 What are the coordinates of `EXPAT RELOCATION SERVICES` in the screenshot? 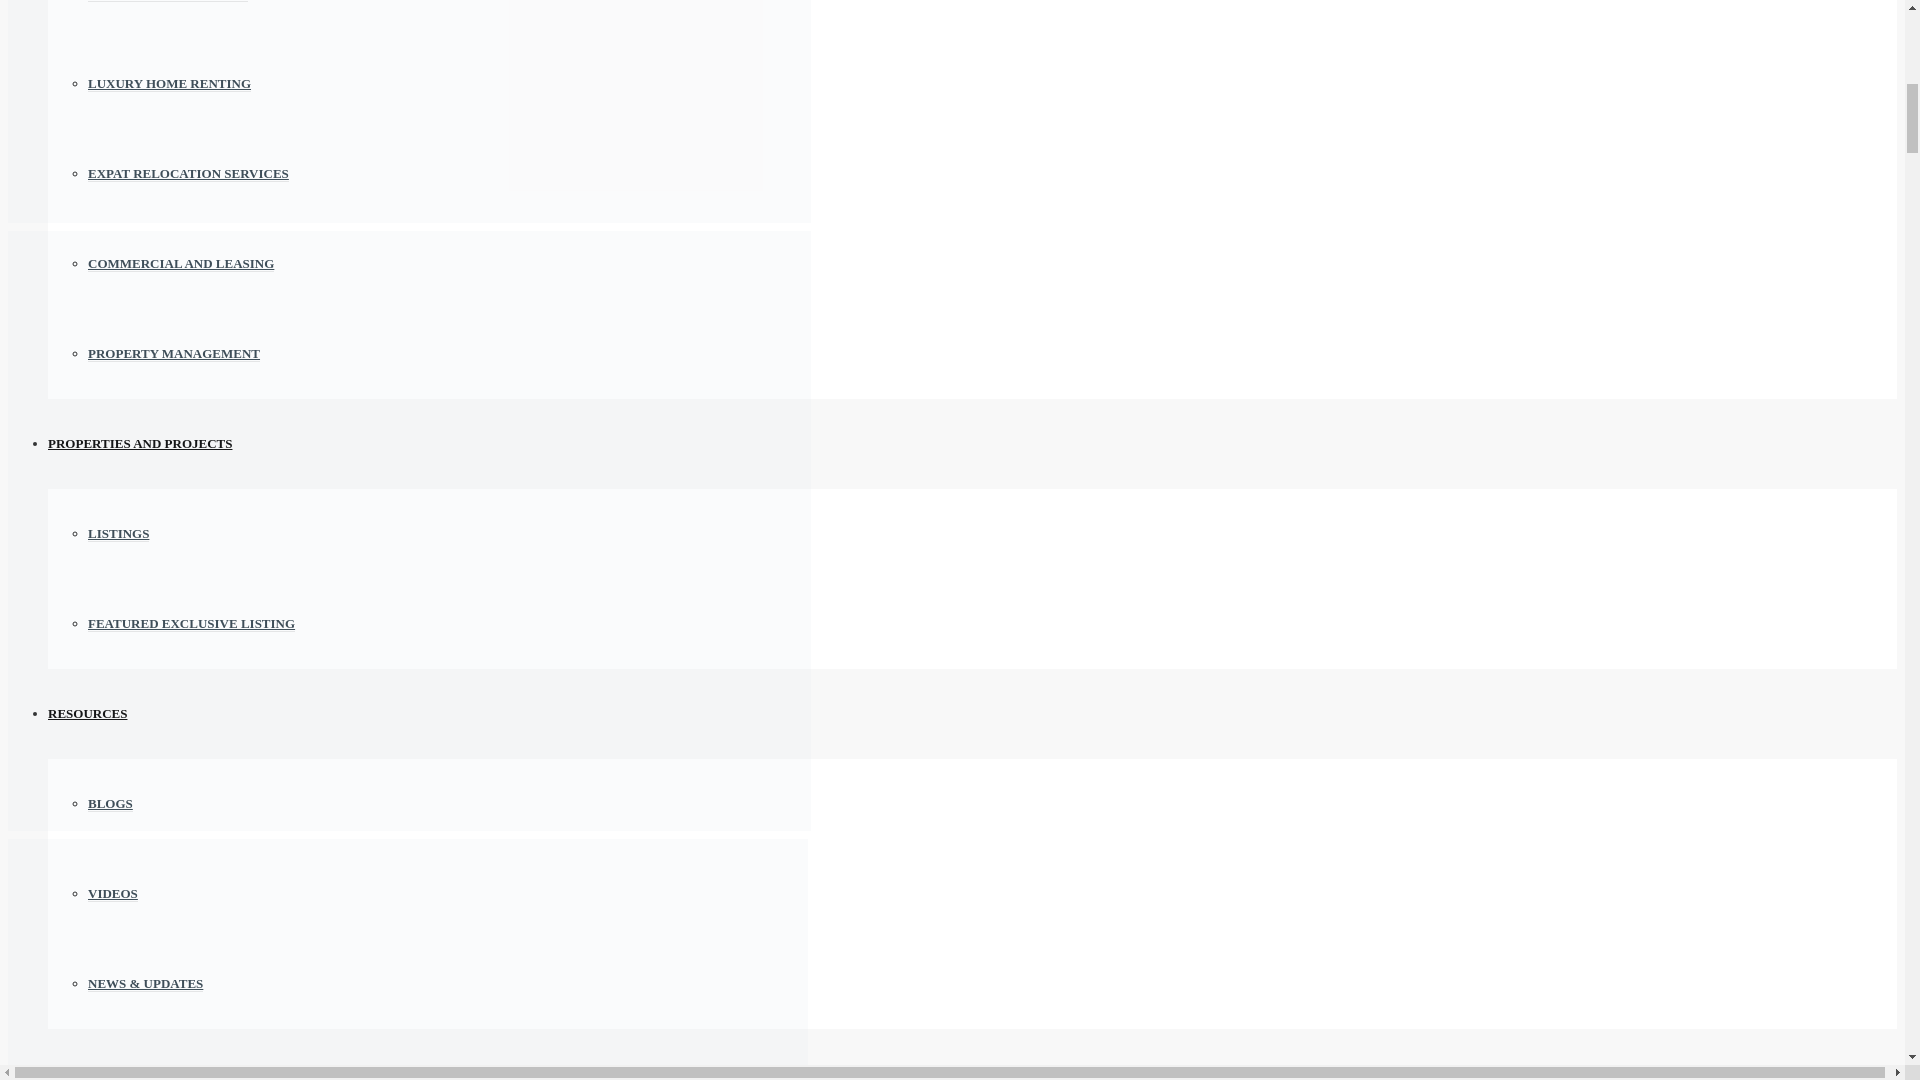 It's located at (188, 174).